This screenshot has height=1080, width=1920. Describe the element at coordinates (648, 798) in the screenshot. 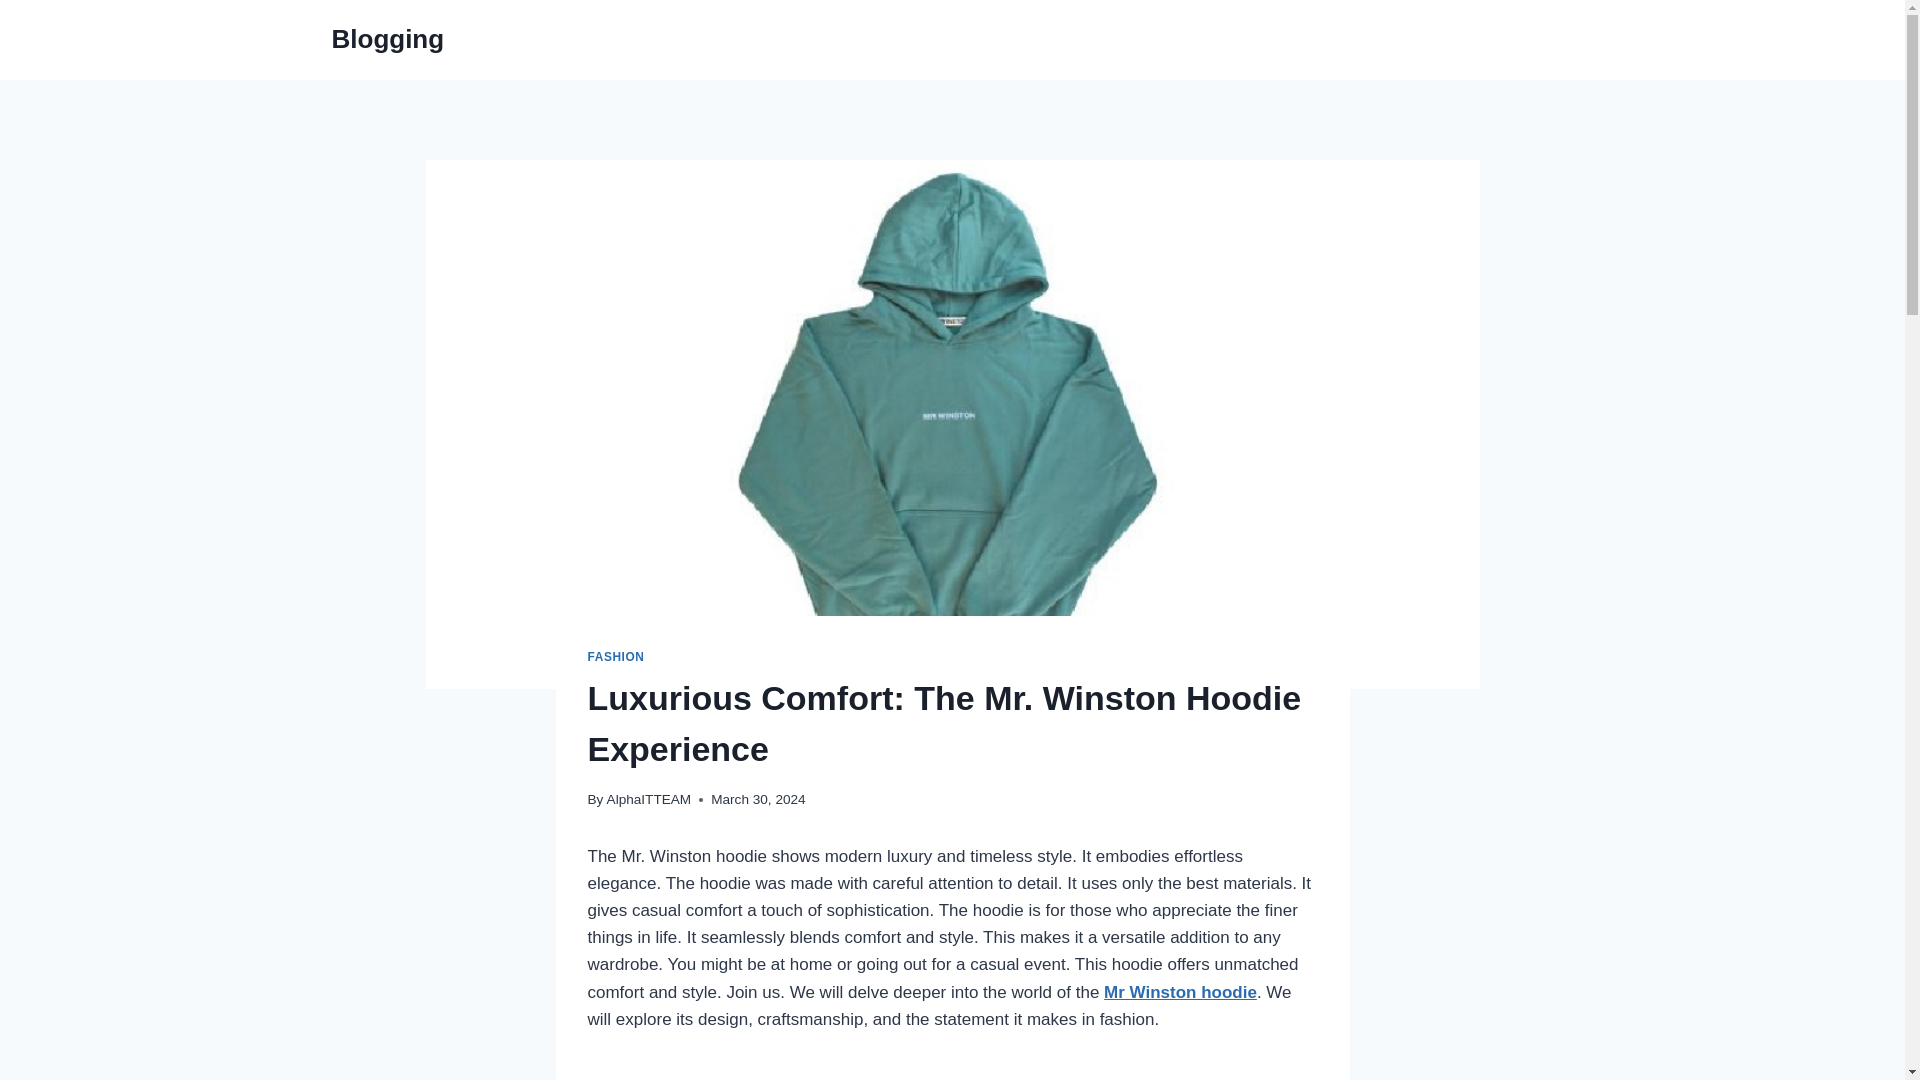

I see `AlphaITTEAM` at that location.